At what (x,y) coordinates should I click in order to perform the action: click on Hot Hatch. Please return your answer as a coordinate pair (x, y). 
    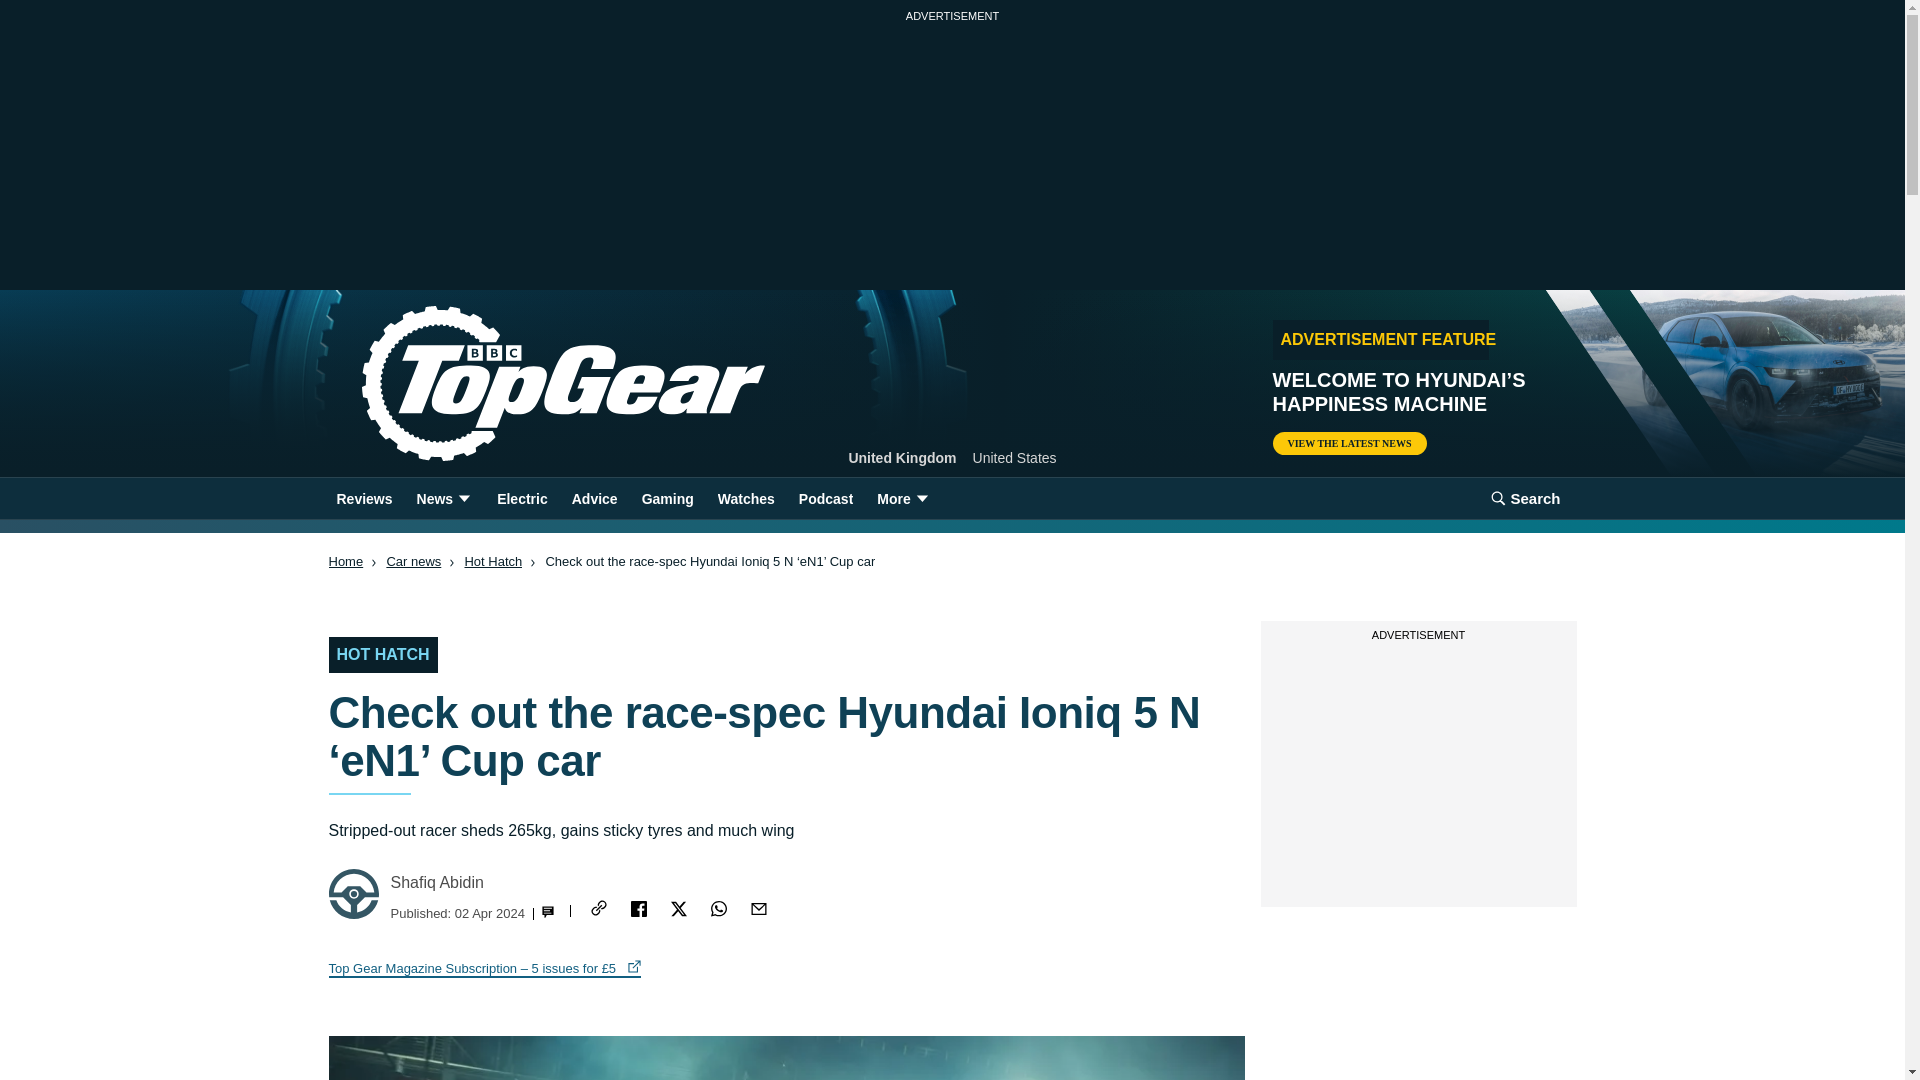
    Looking at the image, I should click on (493, 562).